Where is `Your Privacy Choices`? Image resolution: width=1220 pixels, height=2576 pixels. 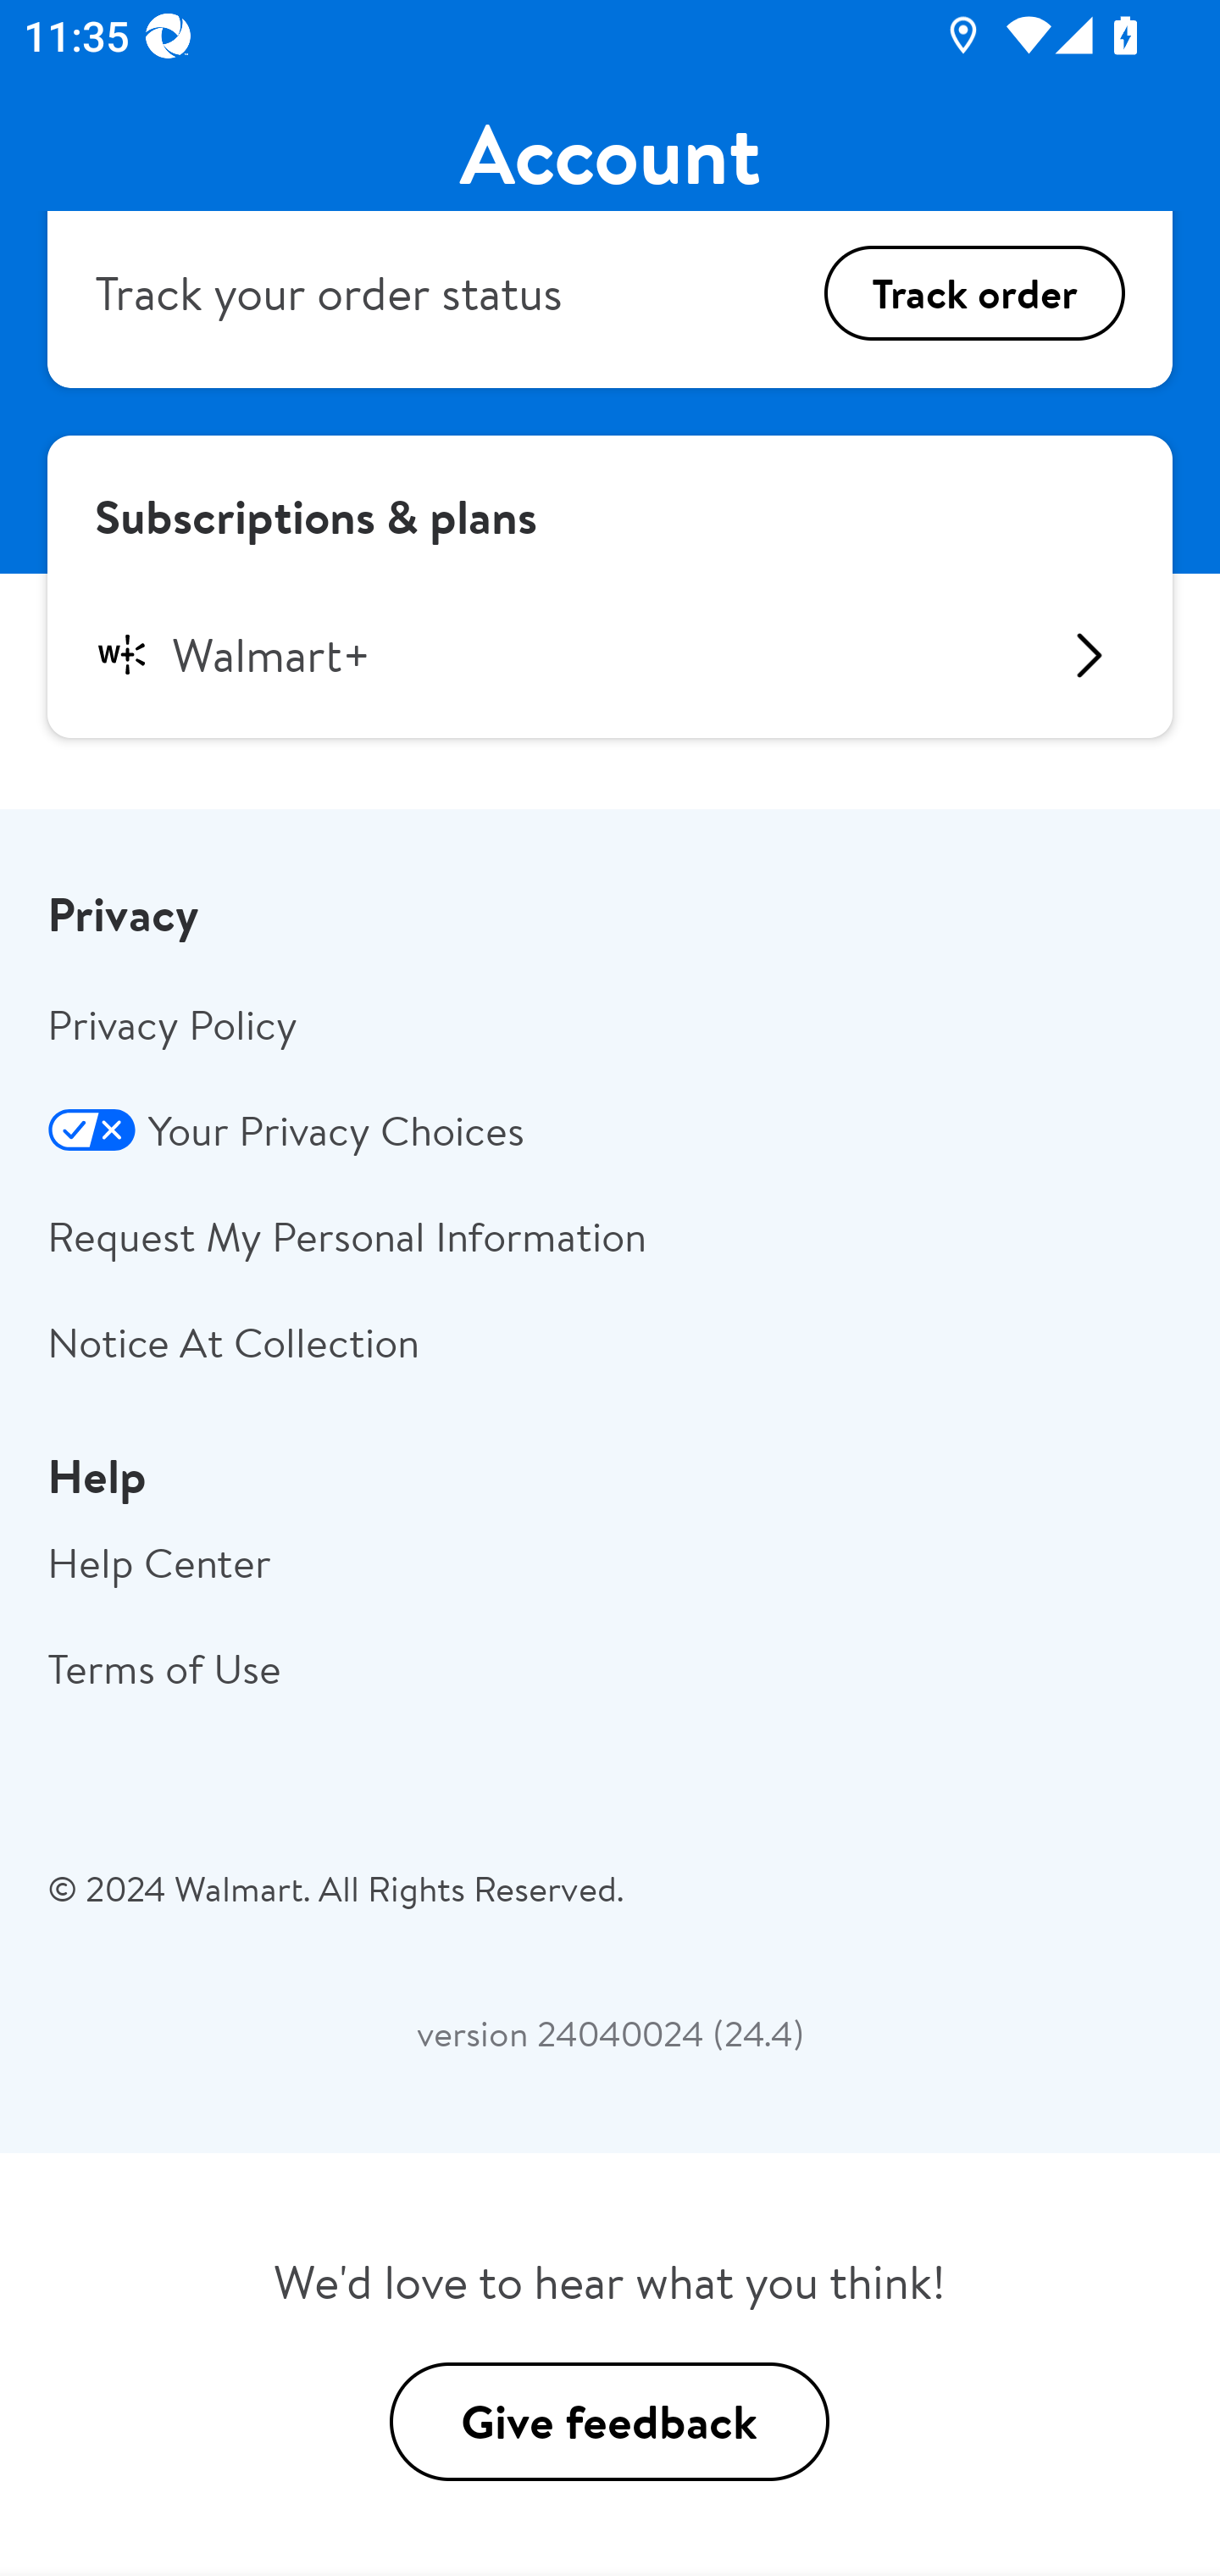
Your Privacy Choices is located at coordinates (610, 1129).